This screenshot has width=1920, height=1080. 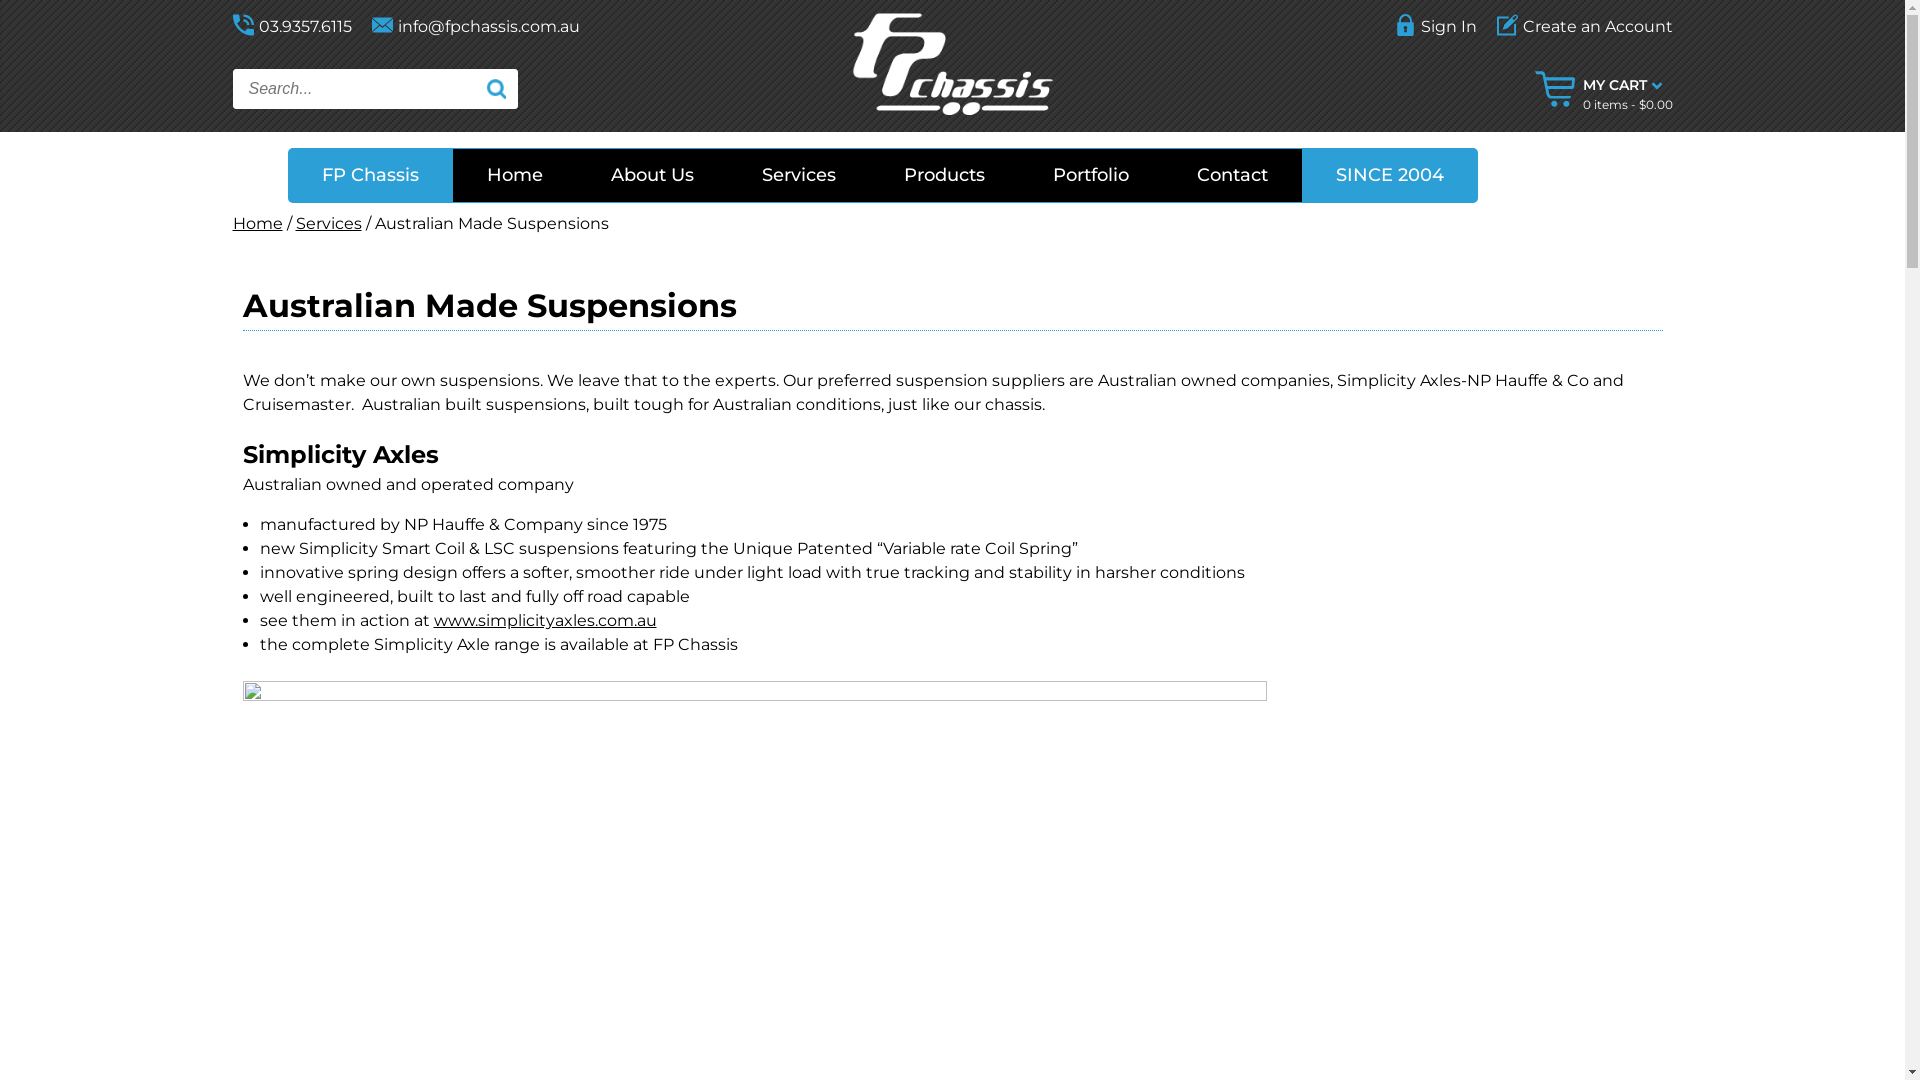 What do you see at coordinates (1435, 26) in the screenshot?
I see `Sign In` at bounding box center [1435, 26].